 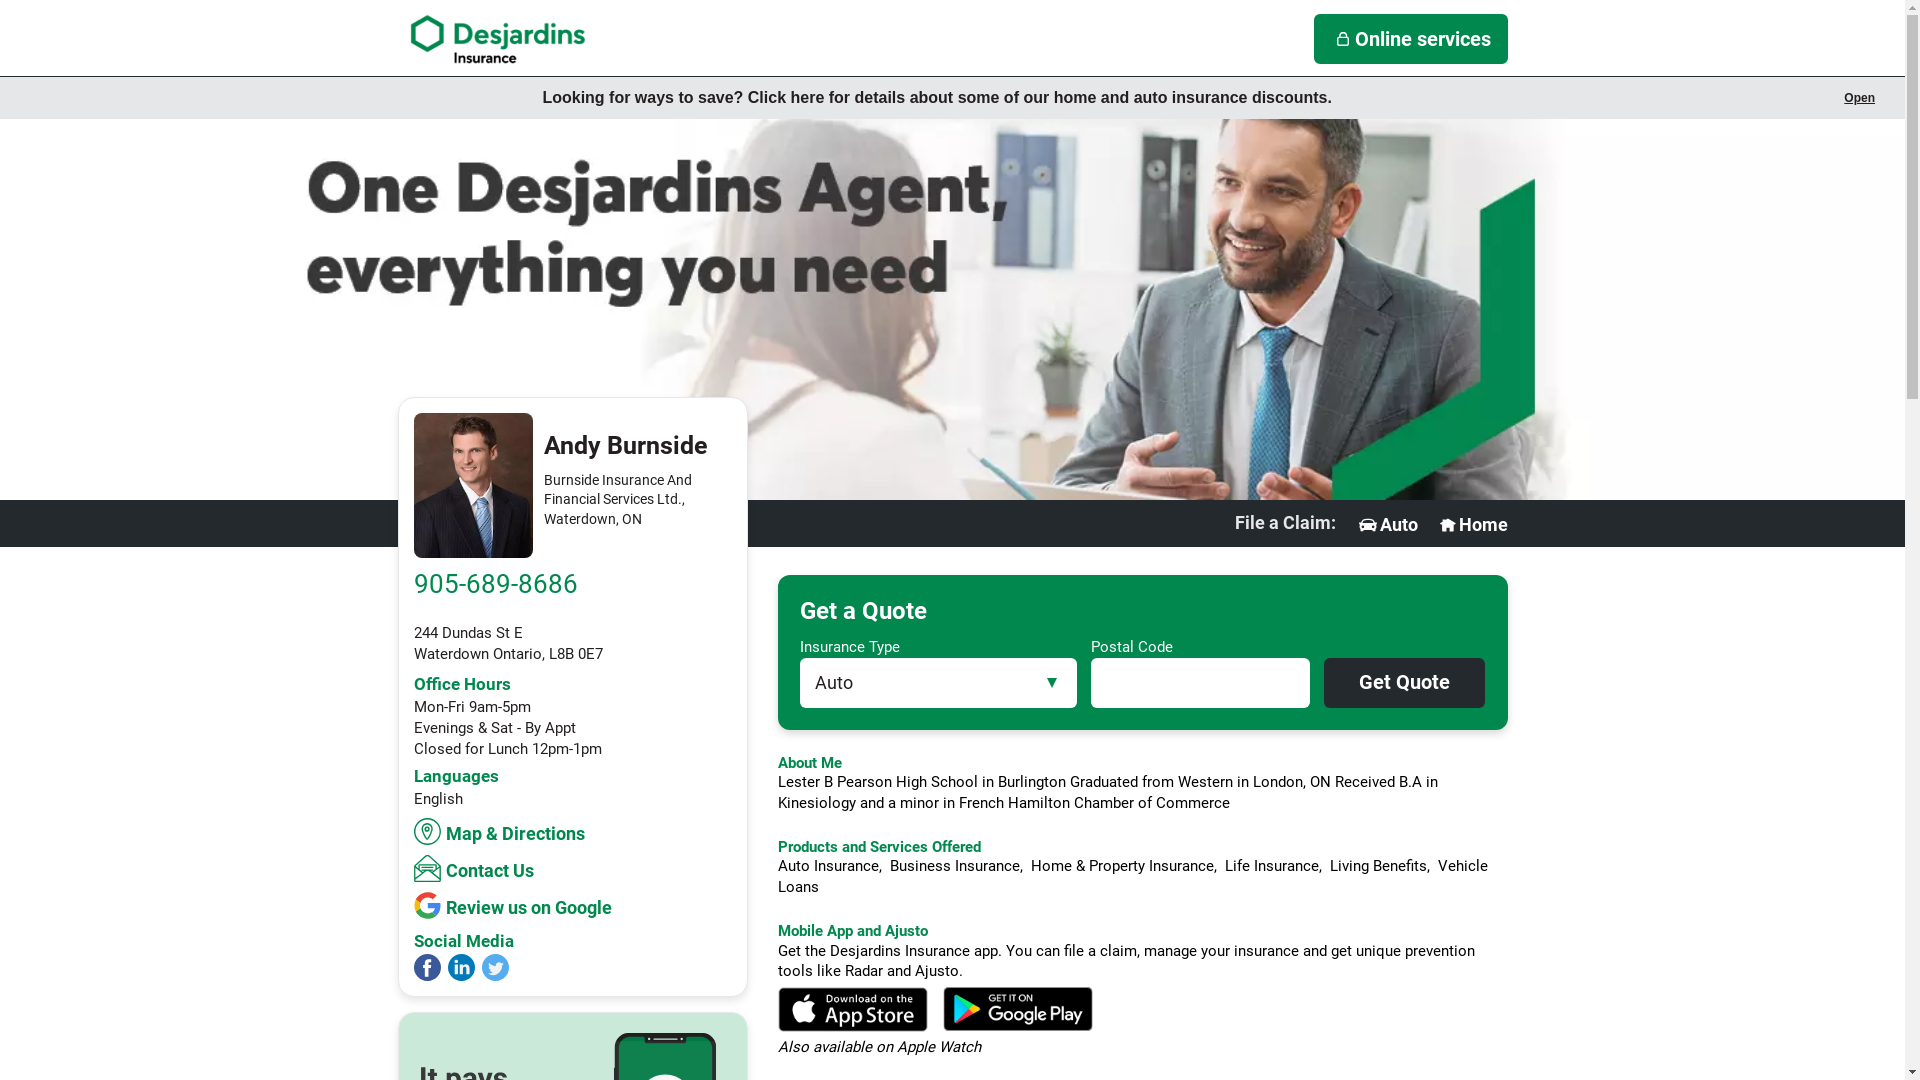 What do you see at coordinates (516, 906) in the screenshot?
I see `Review us on Google` at bounding box center [516, 906].